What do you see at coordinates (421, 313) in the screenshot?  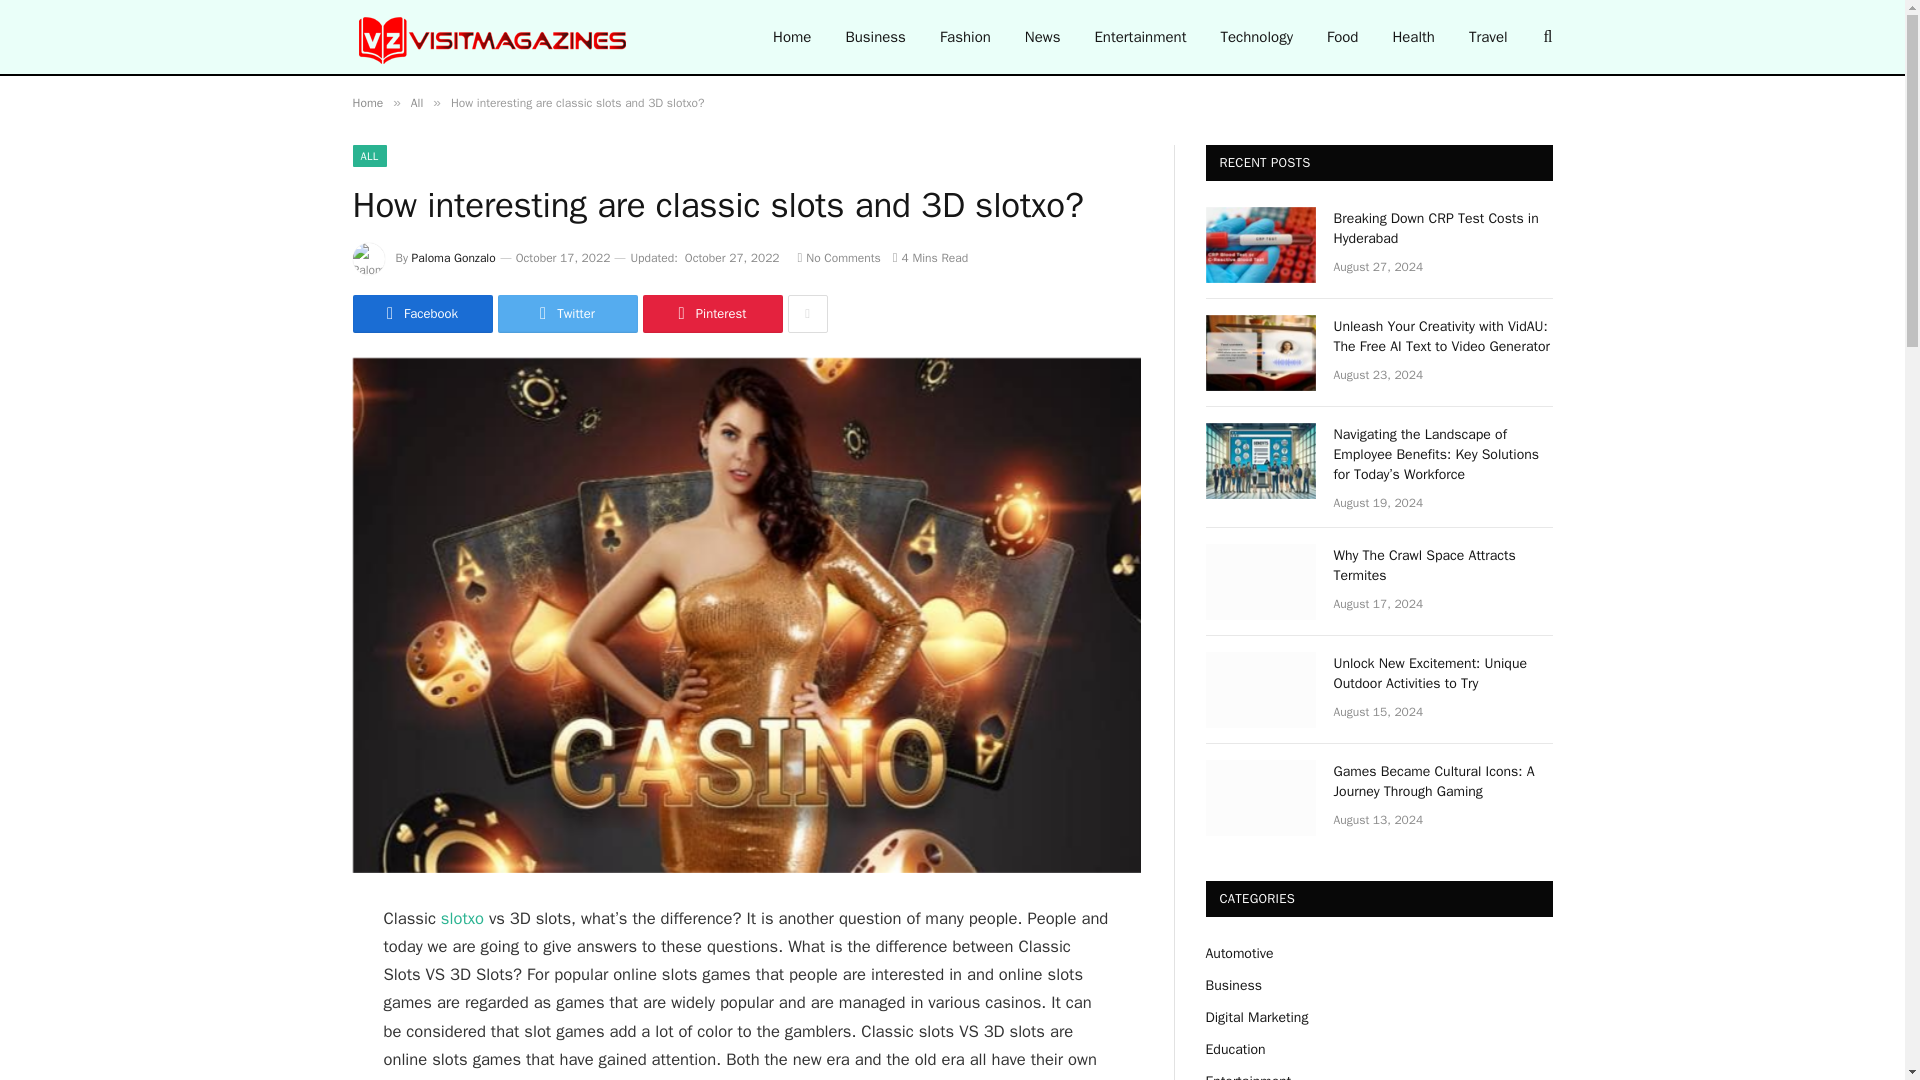 I see `Share on Facebook` at bounding box center [421, 313].